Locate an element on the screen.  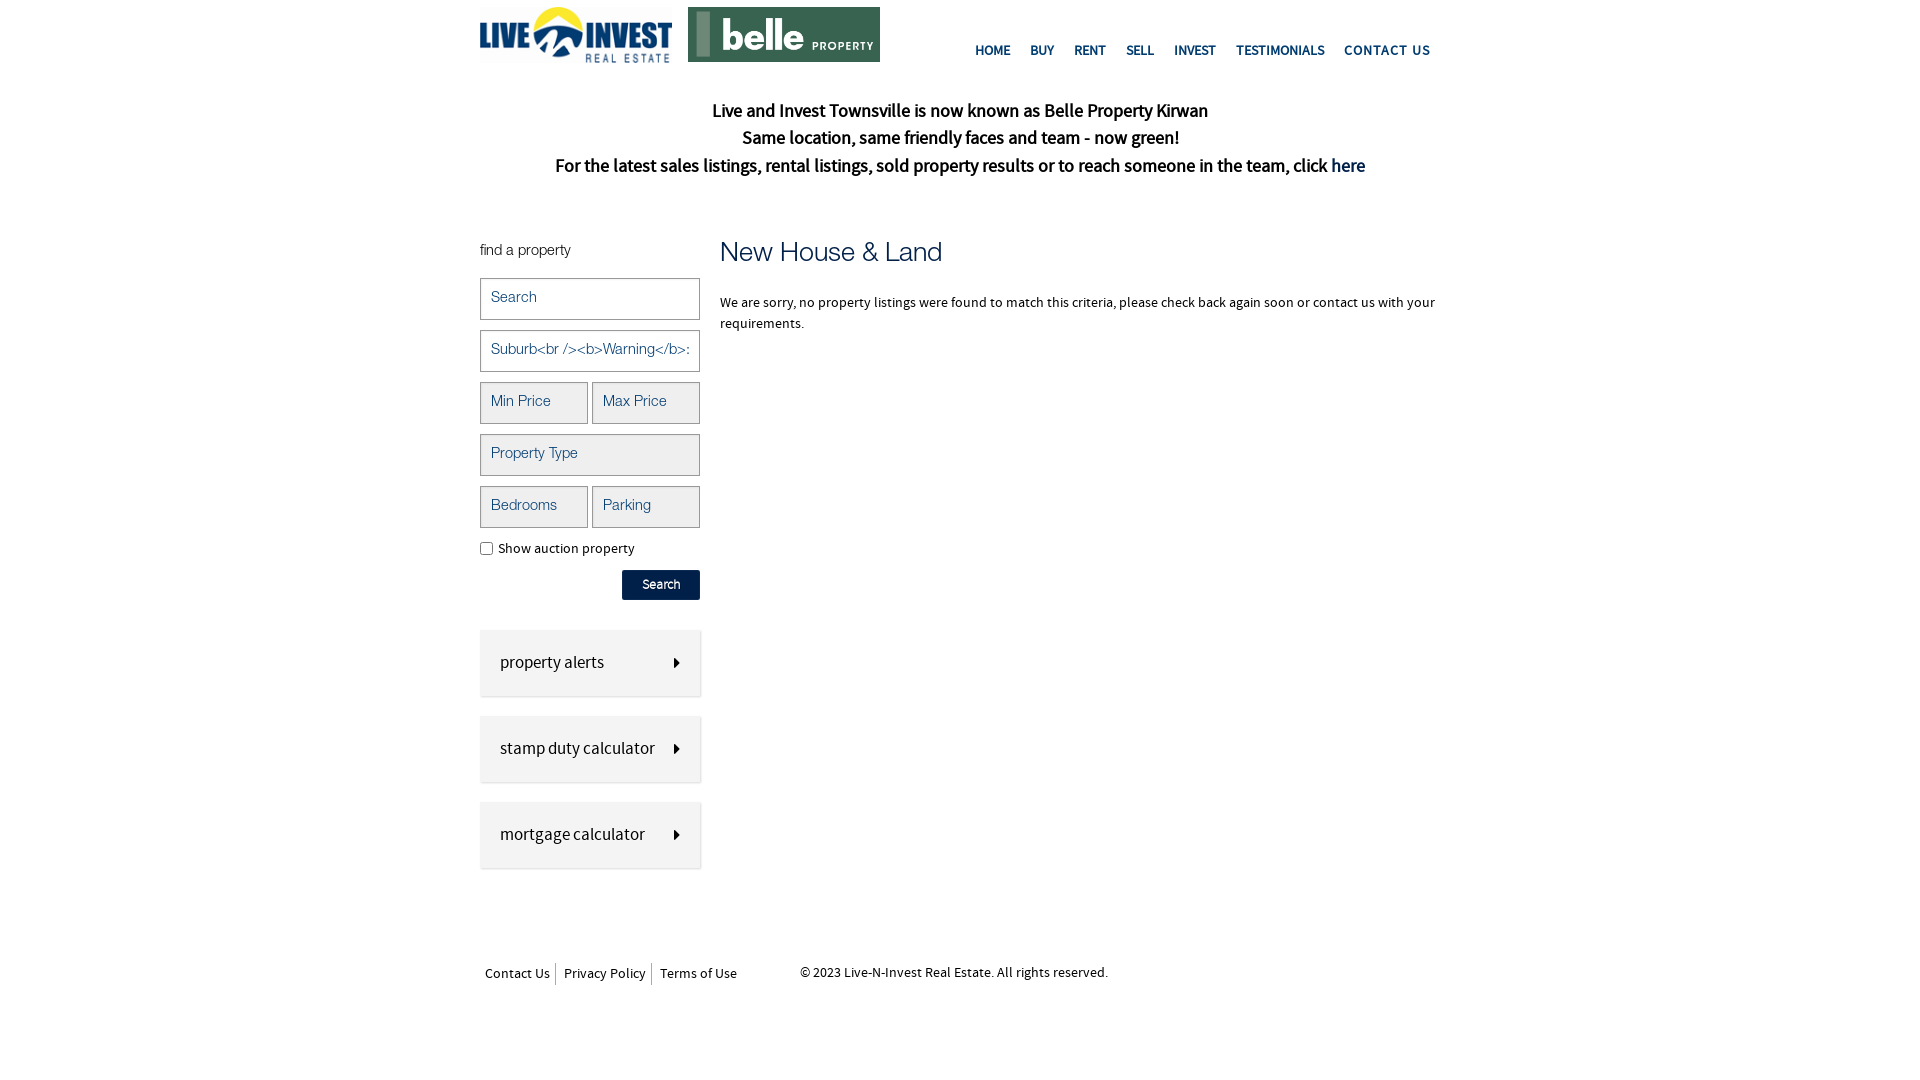
BUY is located at coordinates (1042, 51).